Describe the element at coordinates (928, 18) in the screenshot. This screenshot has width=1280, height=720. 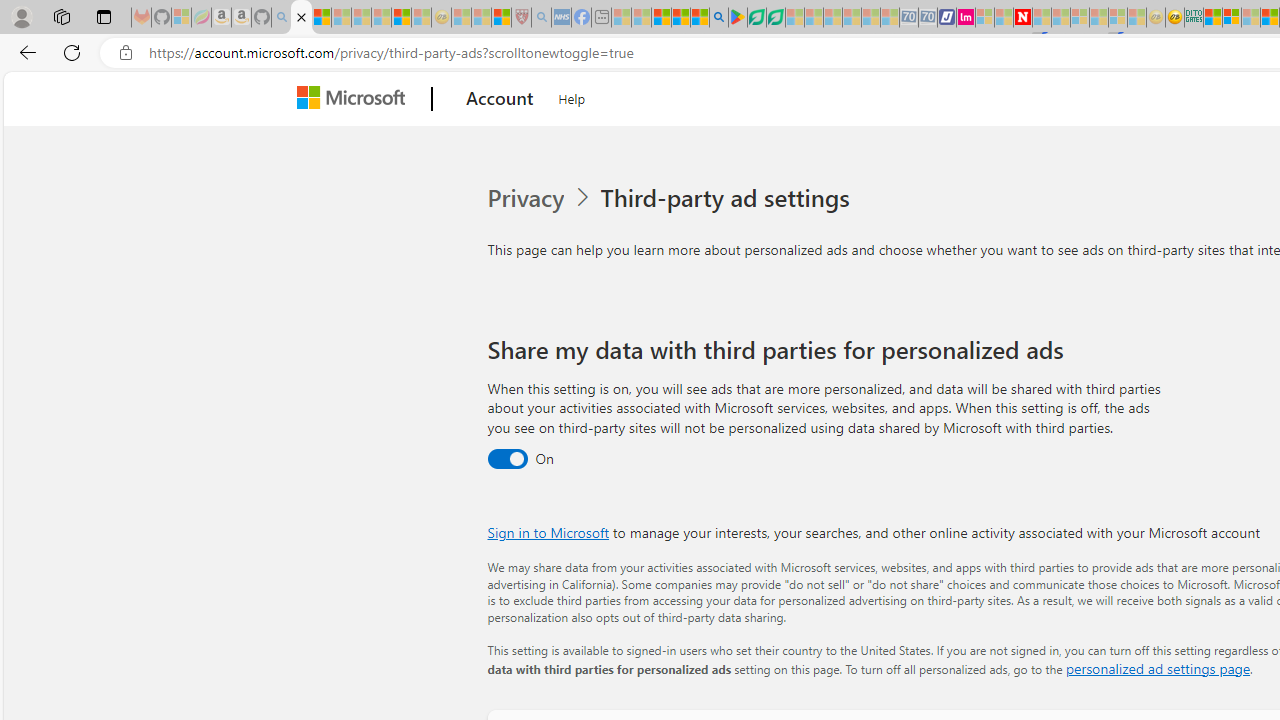
I see `Cheap Hotels - Save70.com - Sleeping` at that location.